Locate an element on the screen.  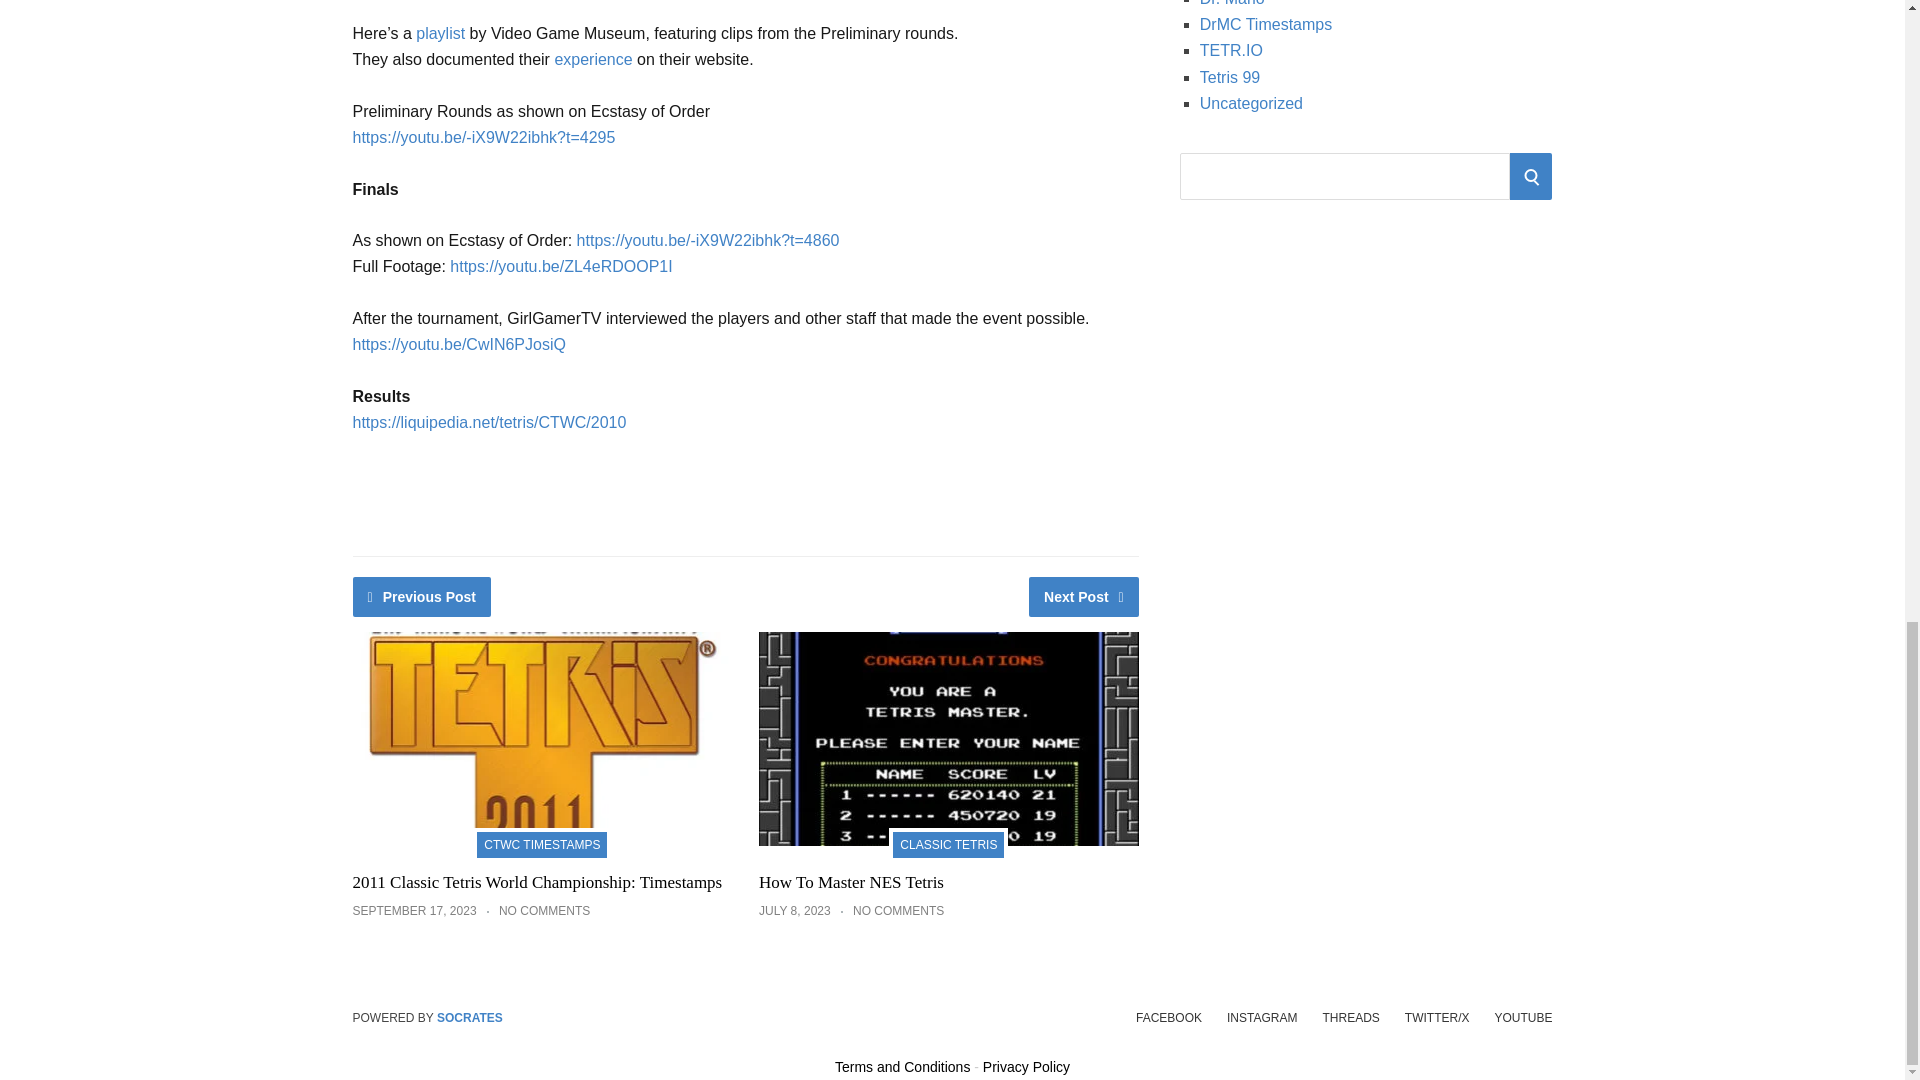
Previous Post is located at coordinates (421, 596).